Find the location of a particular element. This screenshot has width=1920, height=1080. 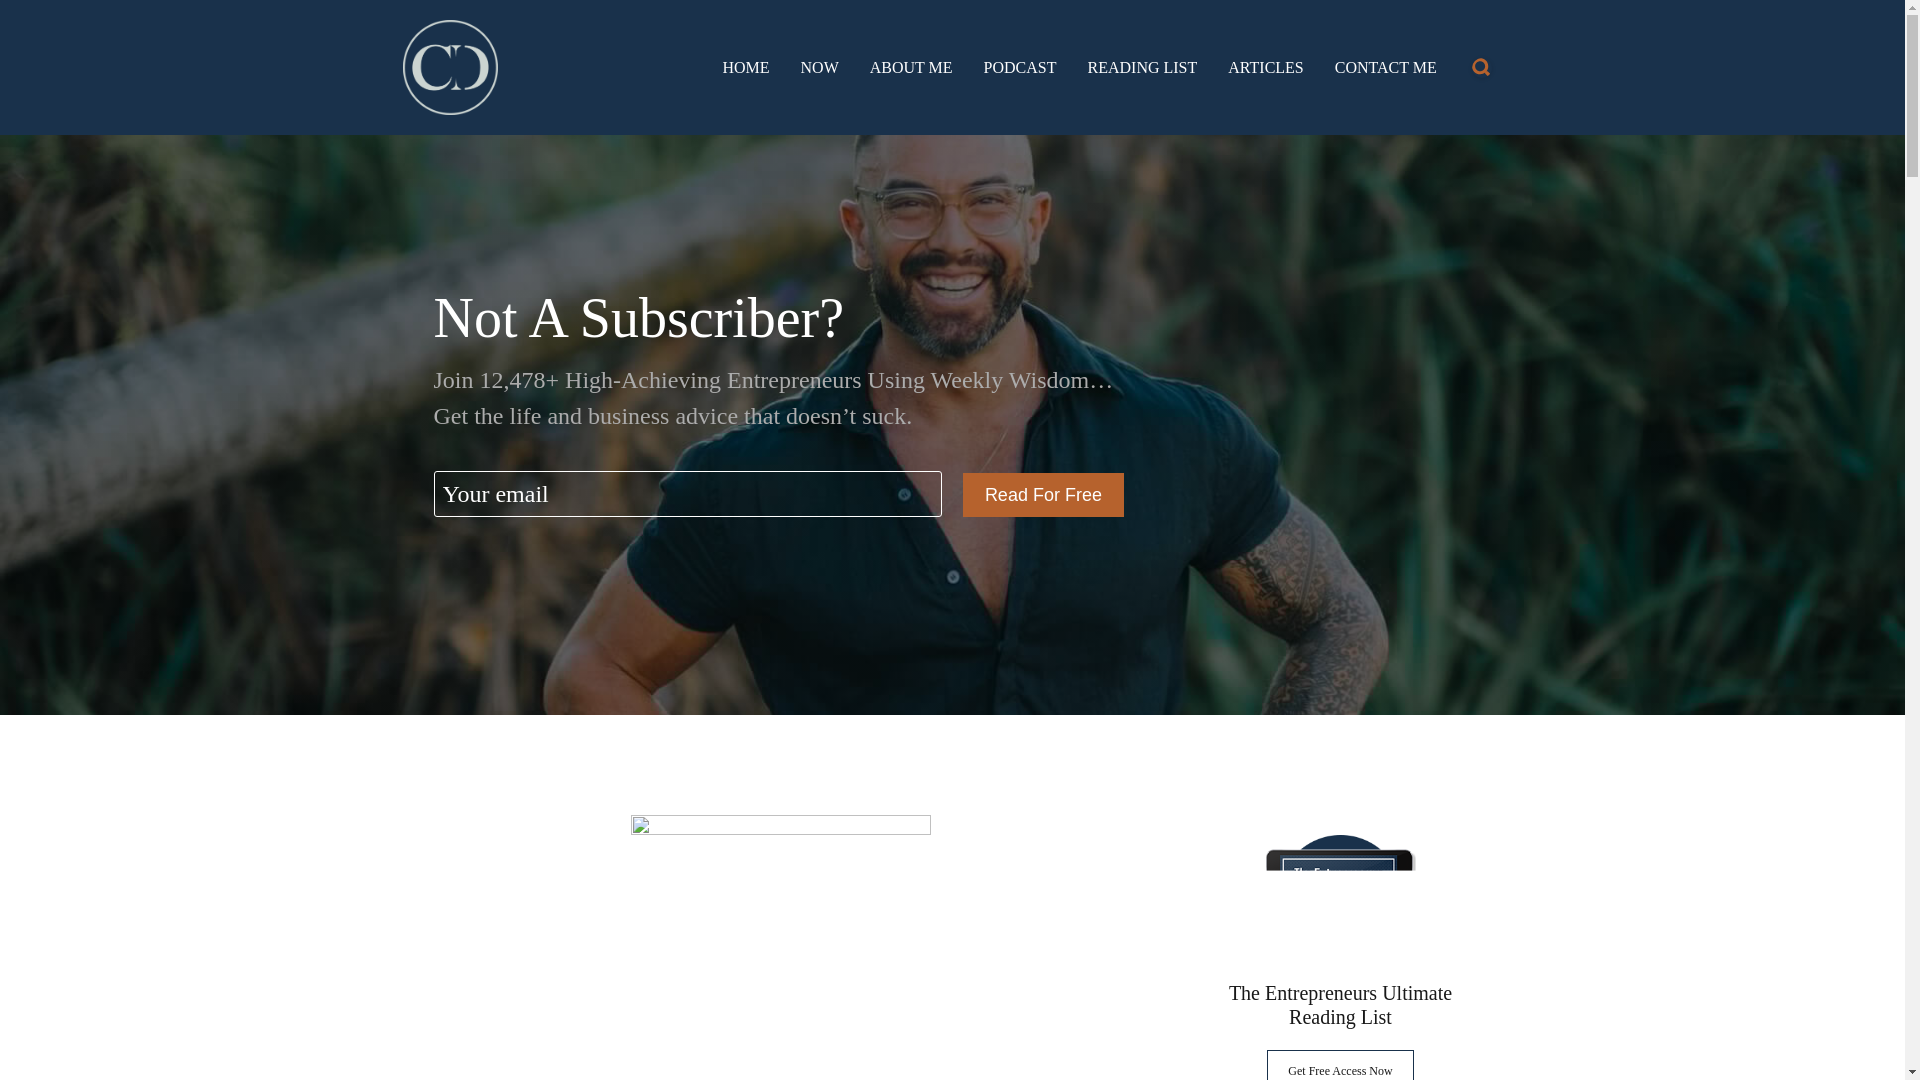

ABOUT ME is located at coordinates (910, 68).